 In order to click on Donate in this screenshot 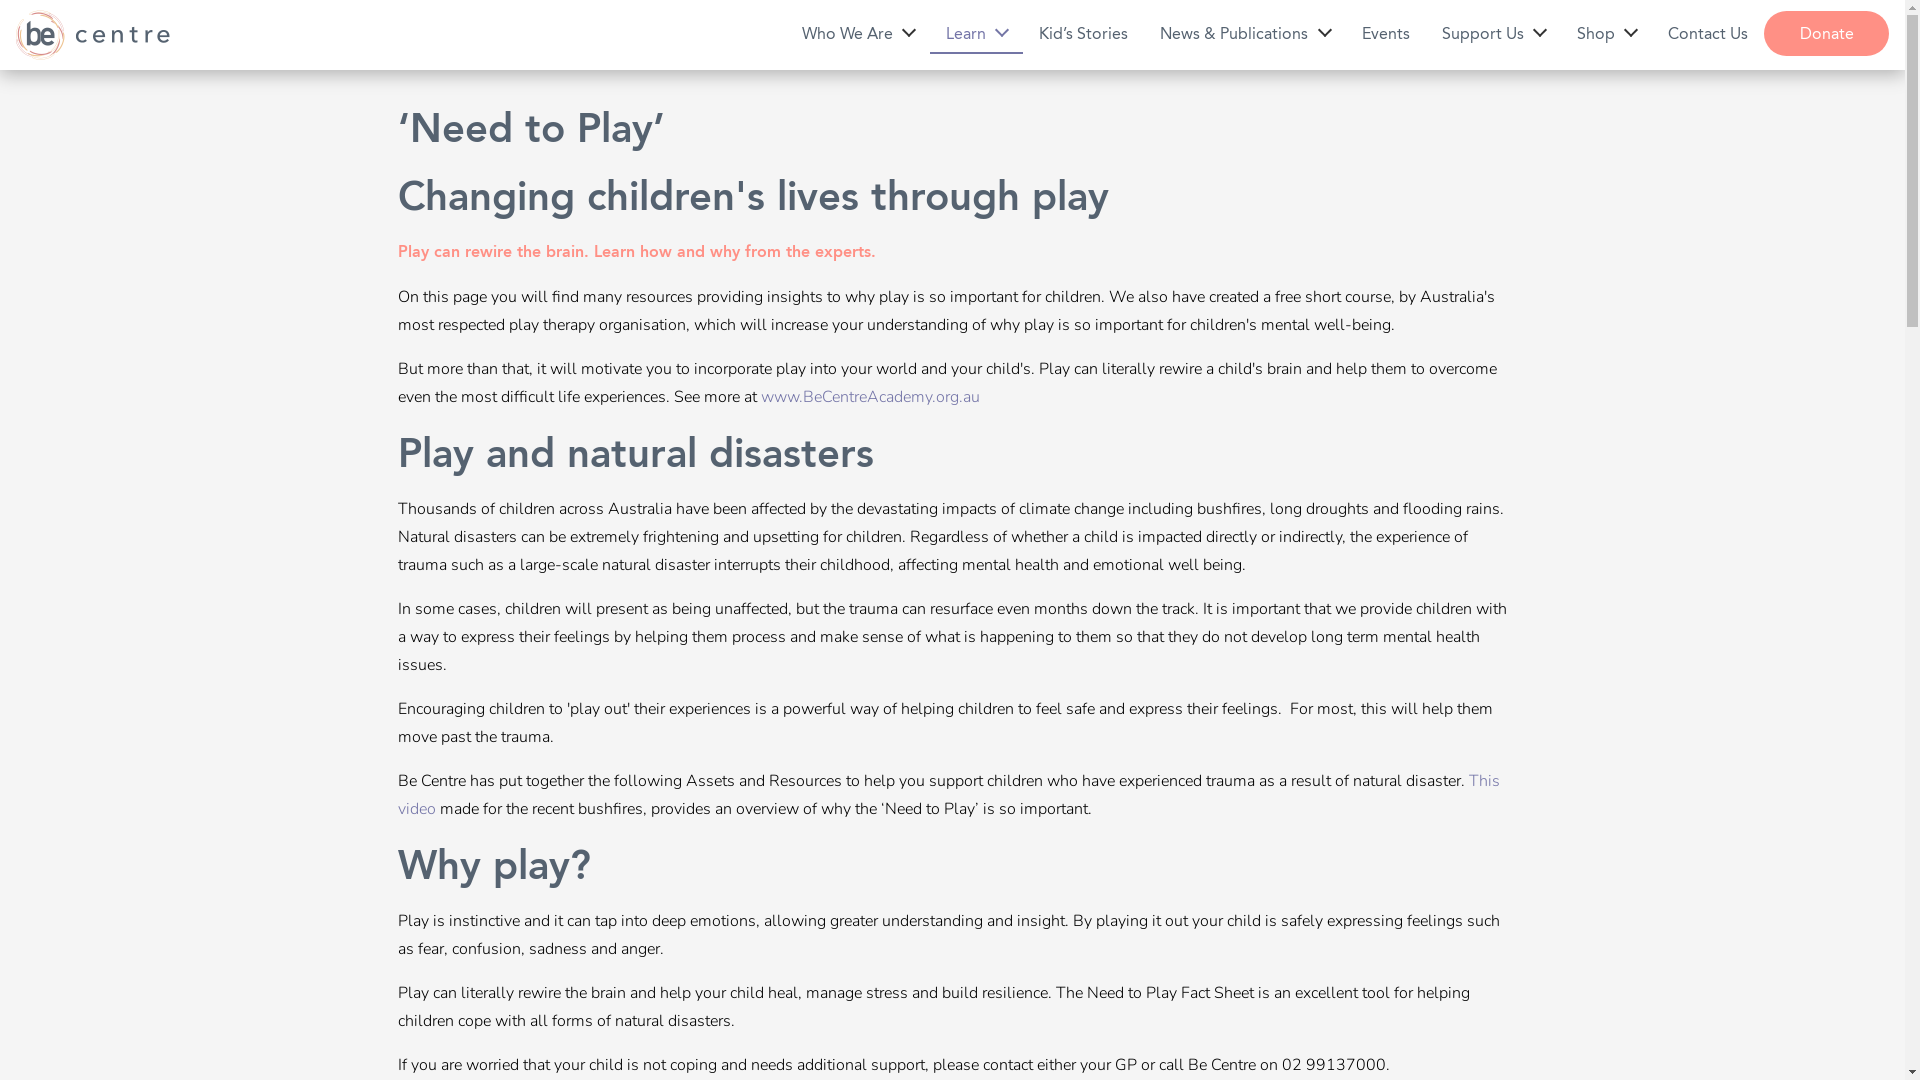, I will do `click(1826, 34)`.